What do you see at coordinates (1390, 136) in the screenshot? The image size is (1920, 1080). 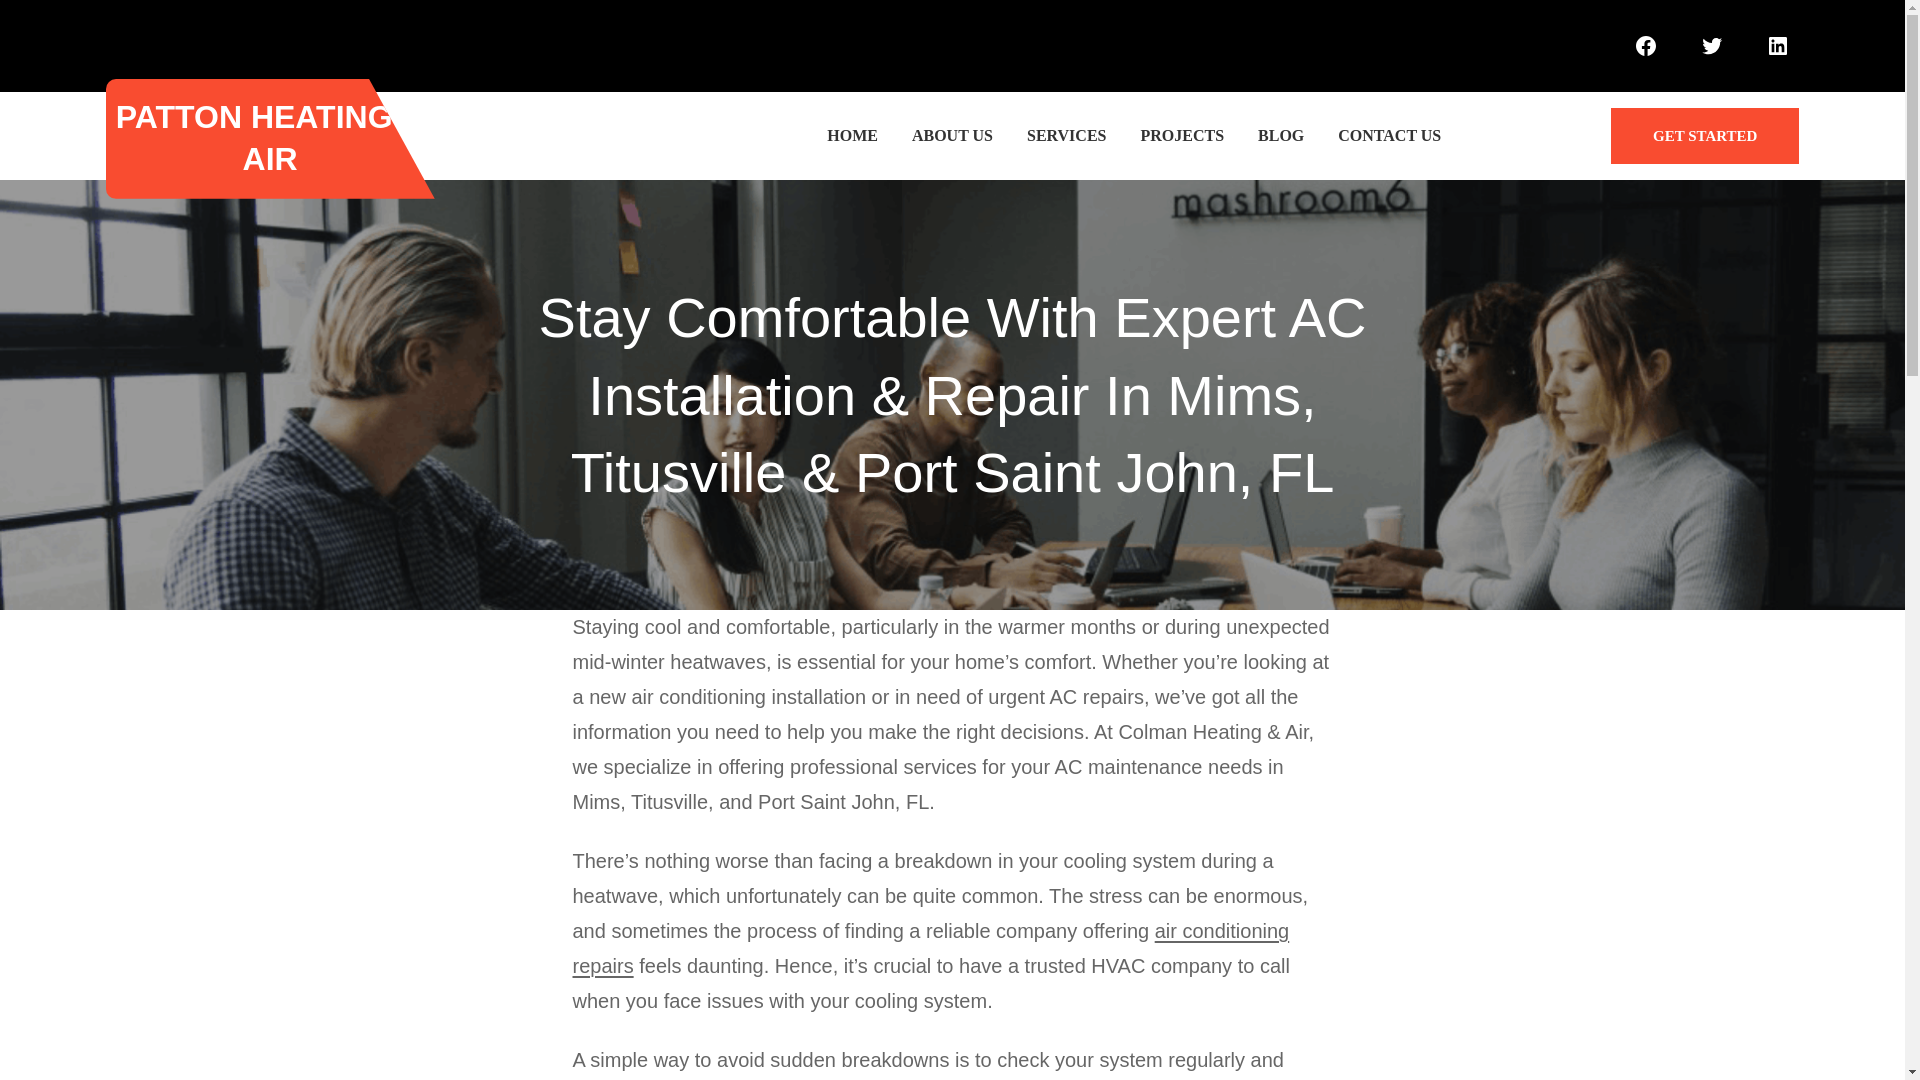 I see `CONTACT US` at bounding box center [1390, 136].